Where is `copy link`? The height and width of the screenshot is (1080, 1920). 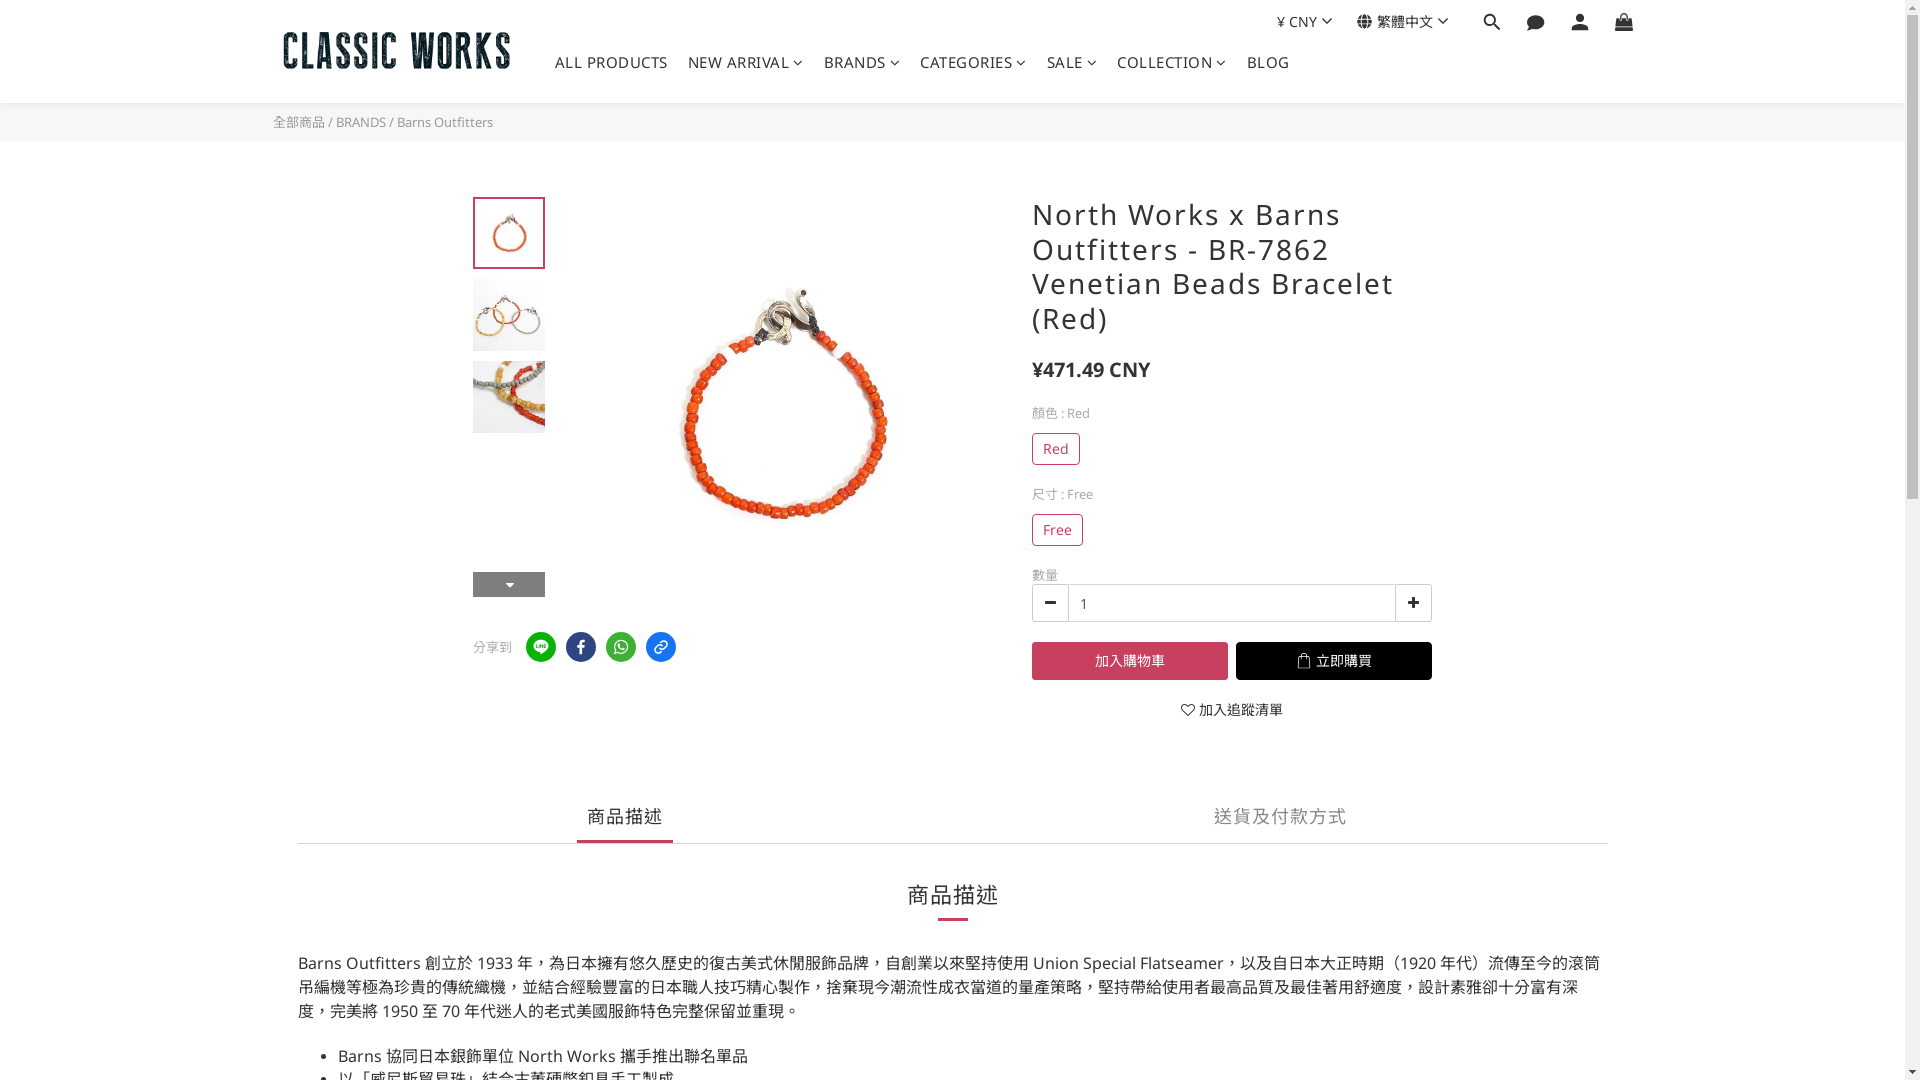 copy link is located at coordinates (661, 647).